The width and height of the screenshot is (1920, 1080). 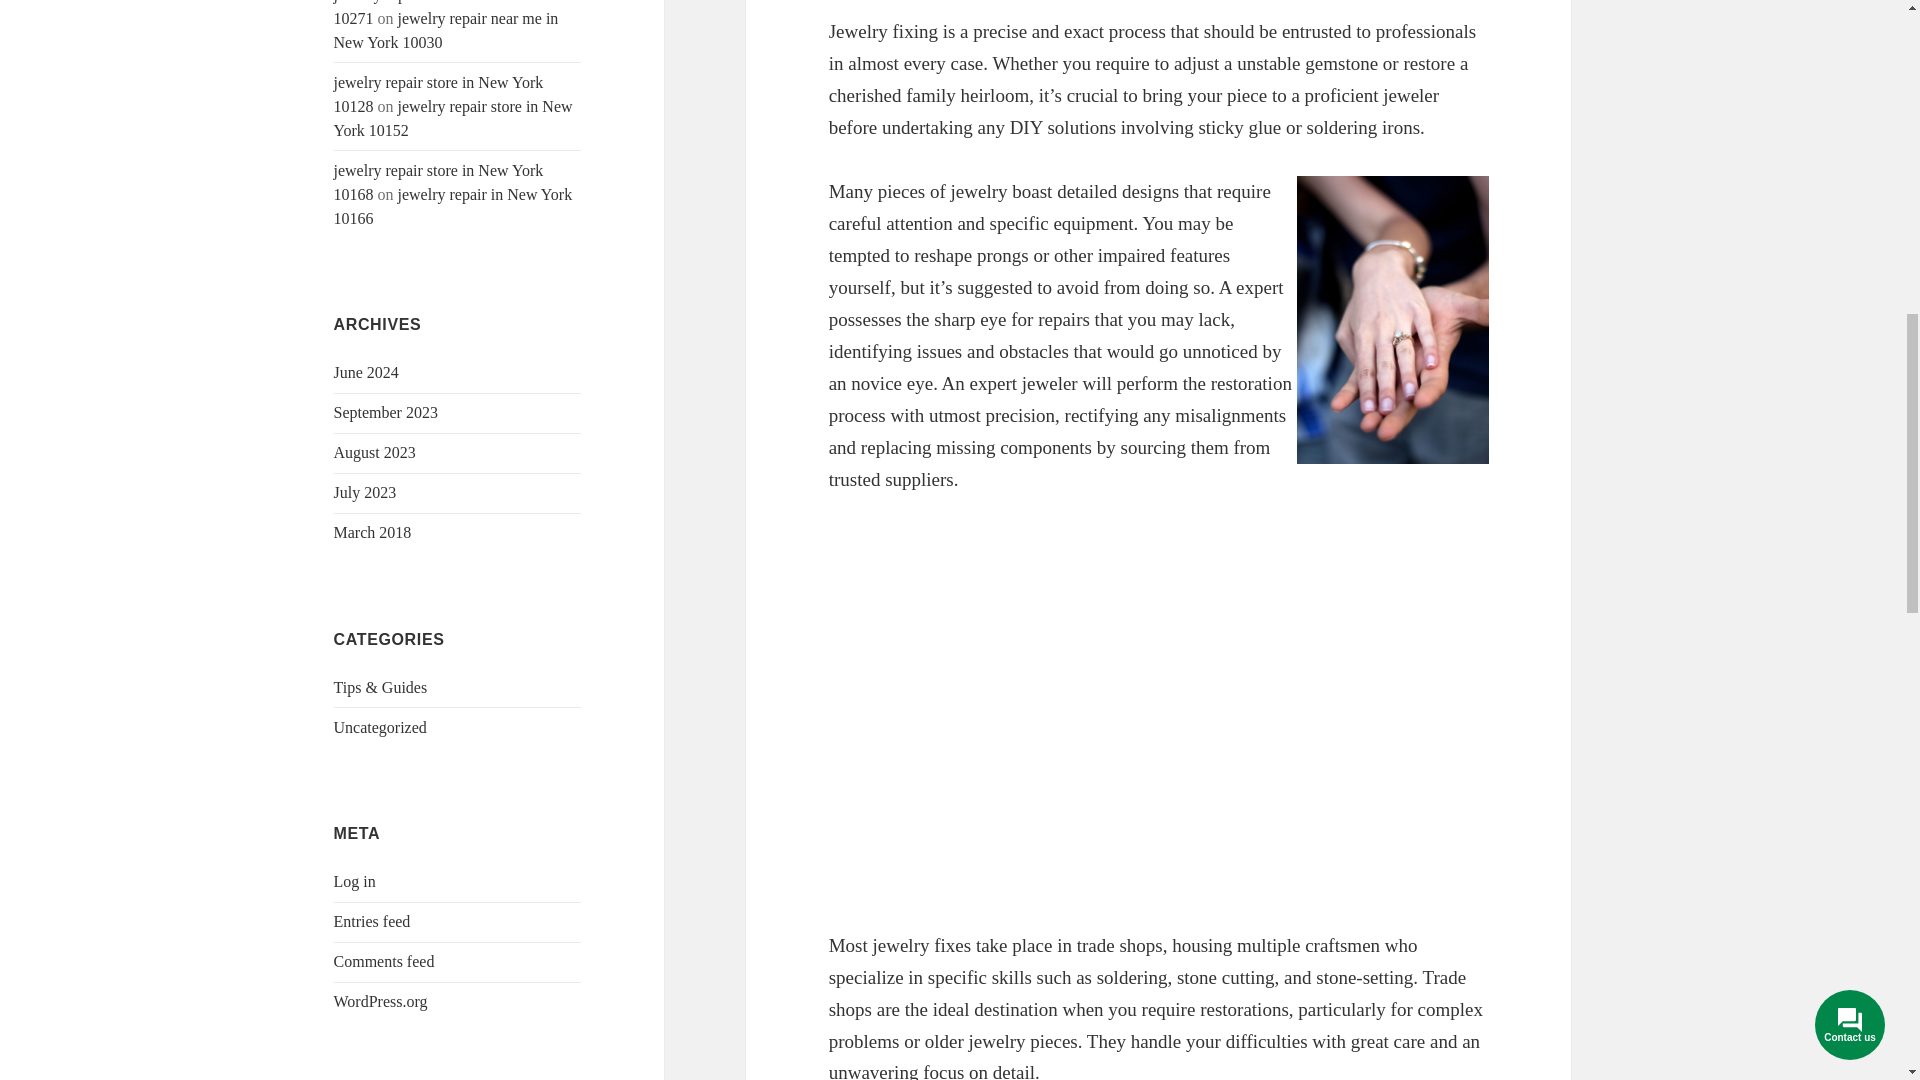 I want to click on jewelry repair store in New York 10128, so click(x=438, y=94).